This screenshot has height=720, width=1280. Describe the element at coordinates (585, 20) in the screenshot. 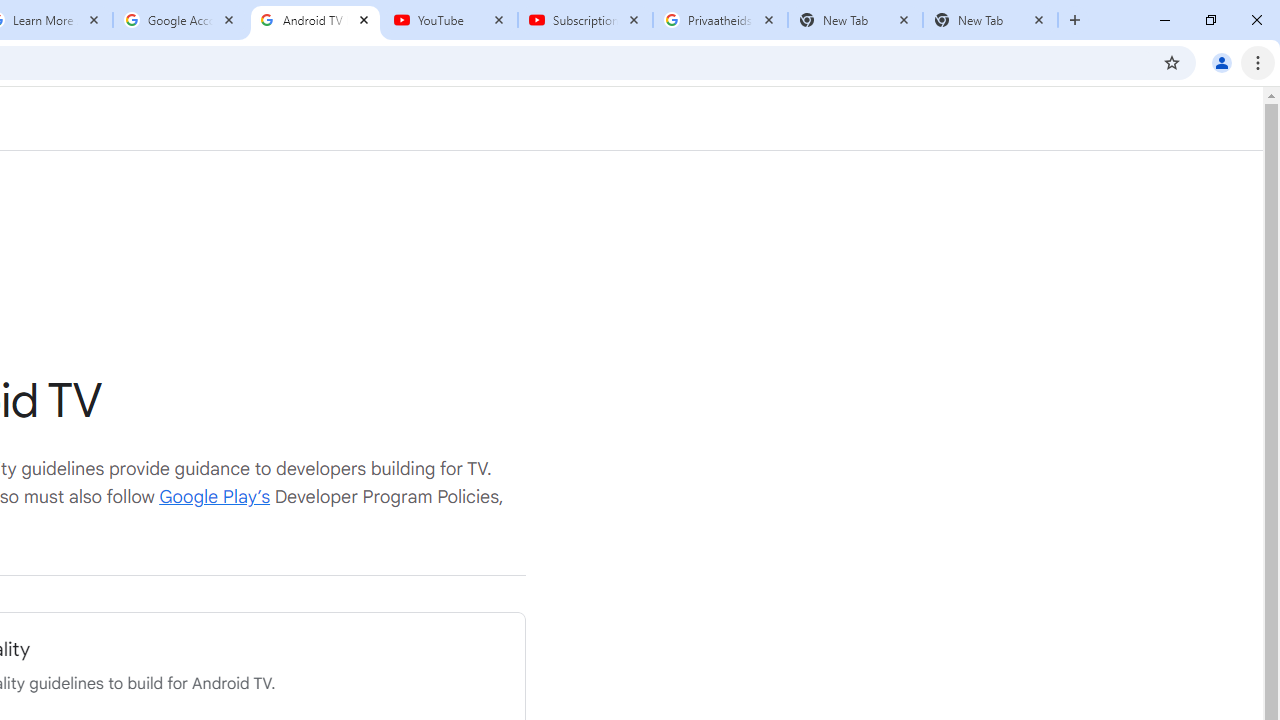

I see `Subscriptions - YouTube` at that location.